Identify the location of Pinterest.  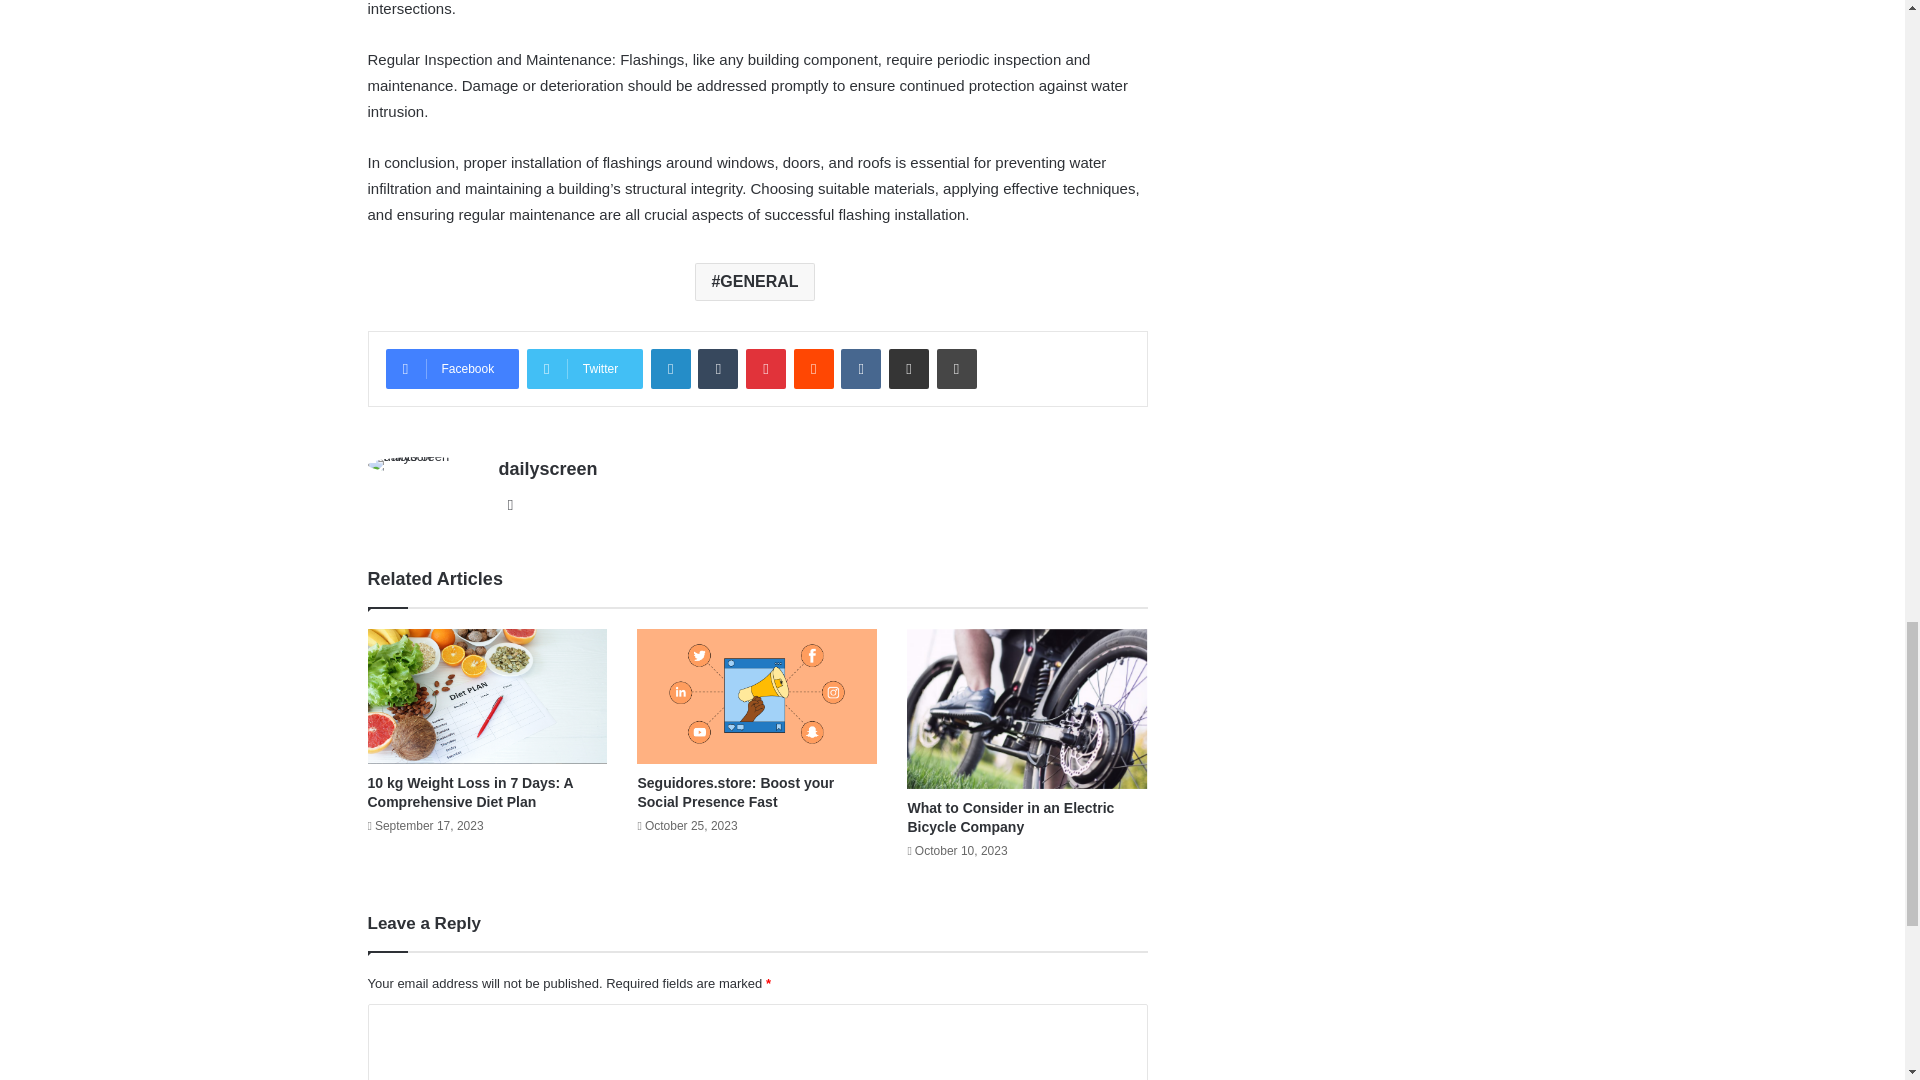
(766, 368).